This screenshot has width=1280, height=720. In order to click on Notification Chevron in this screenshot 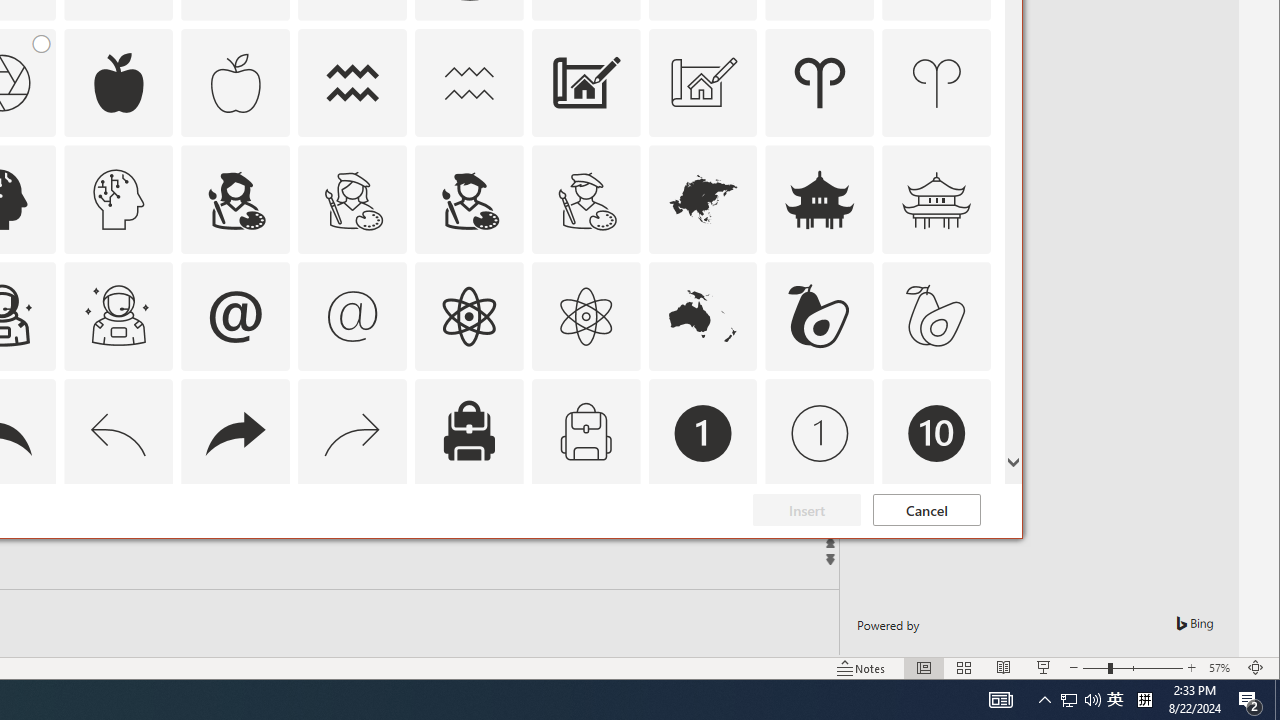, I will do `click(1044, 700)`.